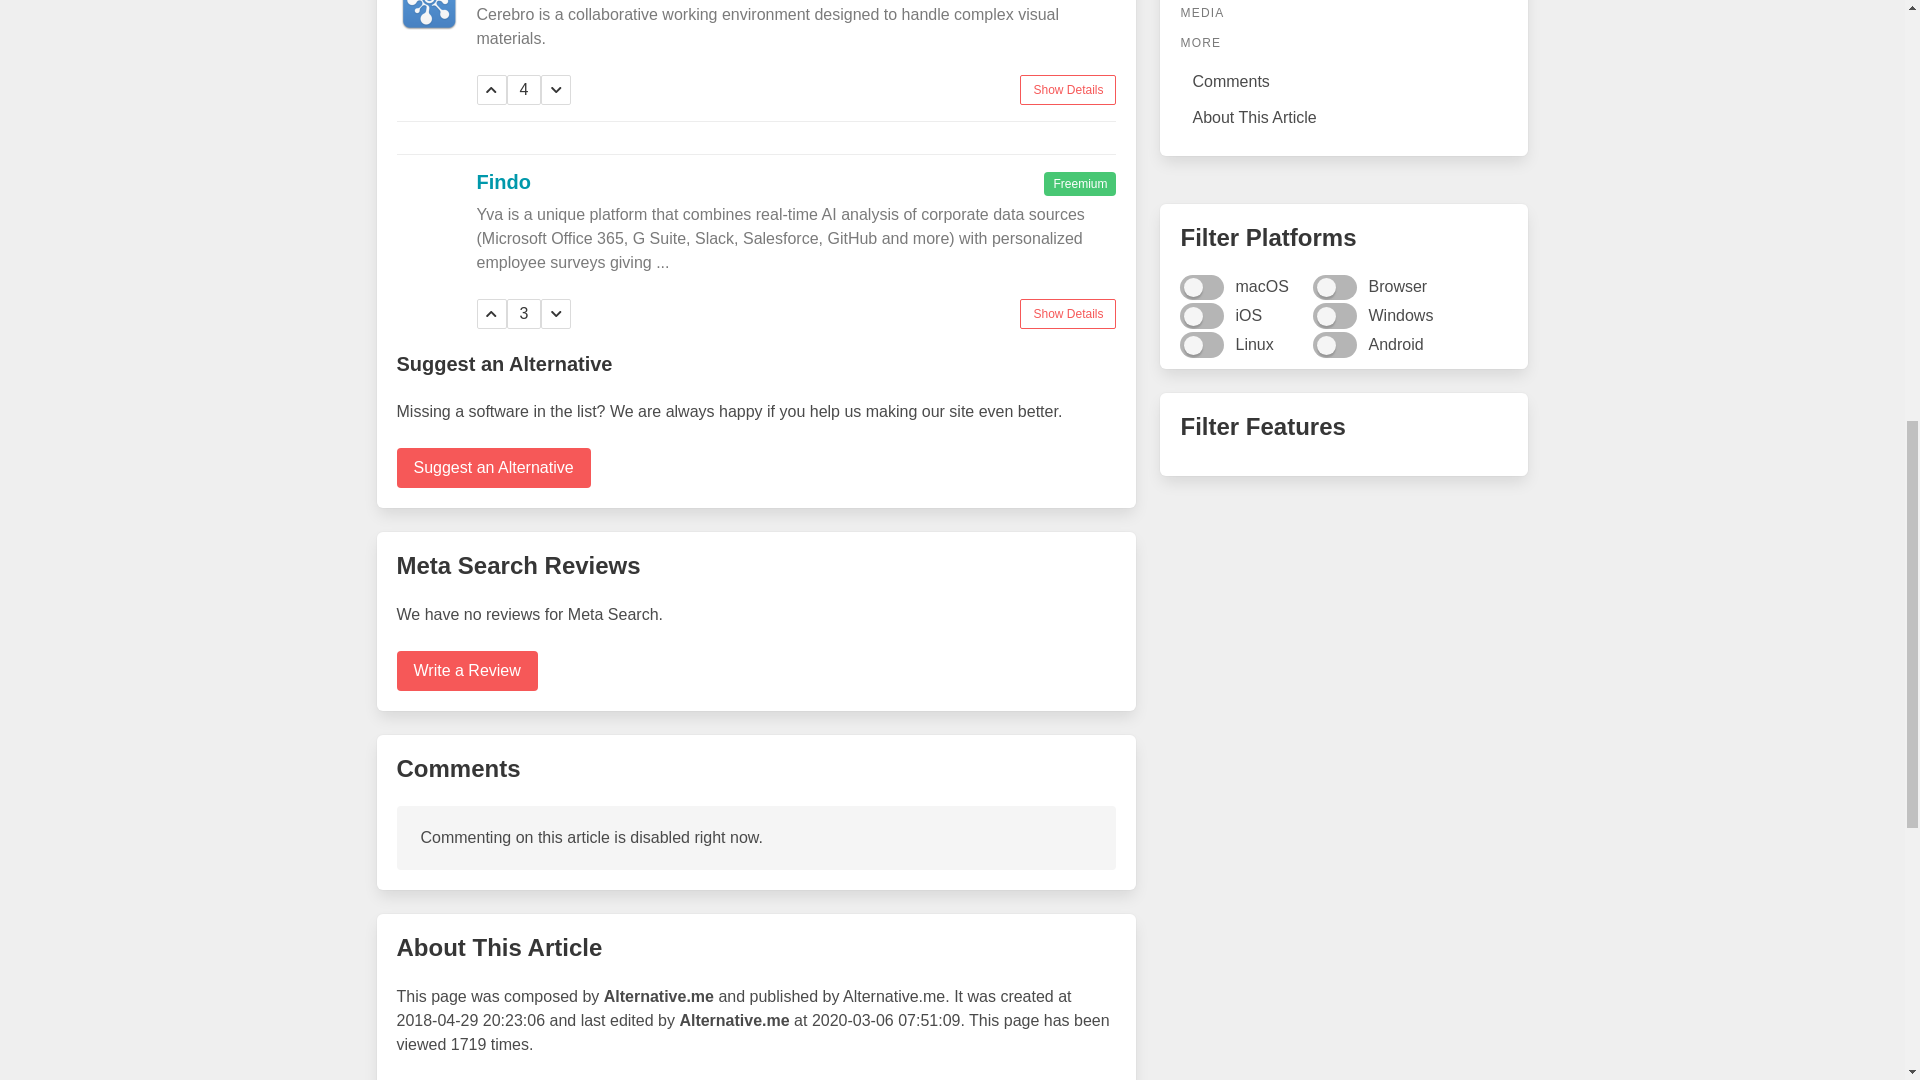  I want to click on About This Article, so click(1344, 118).